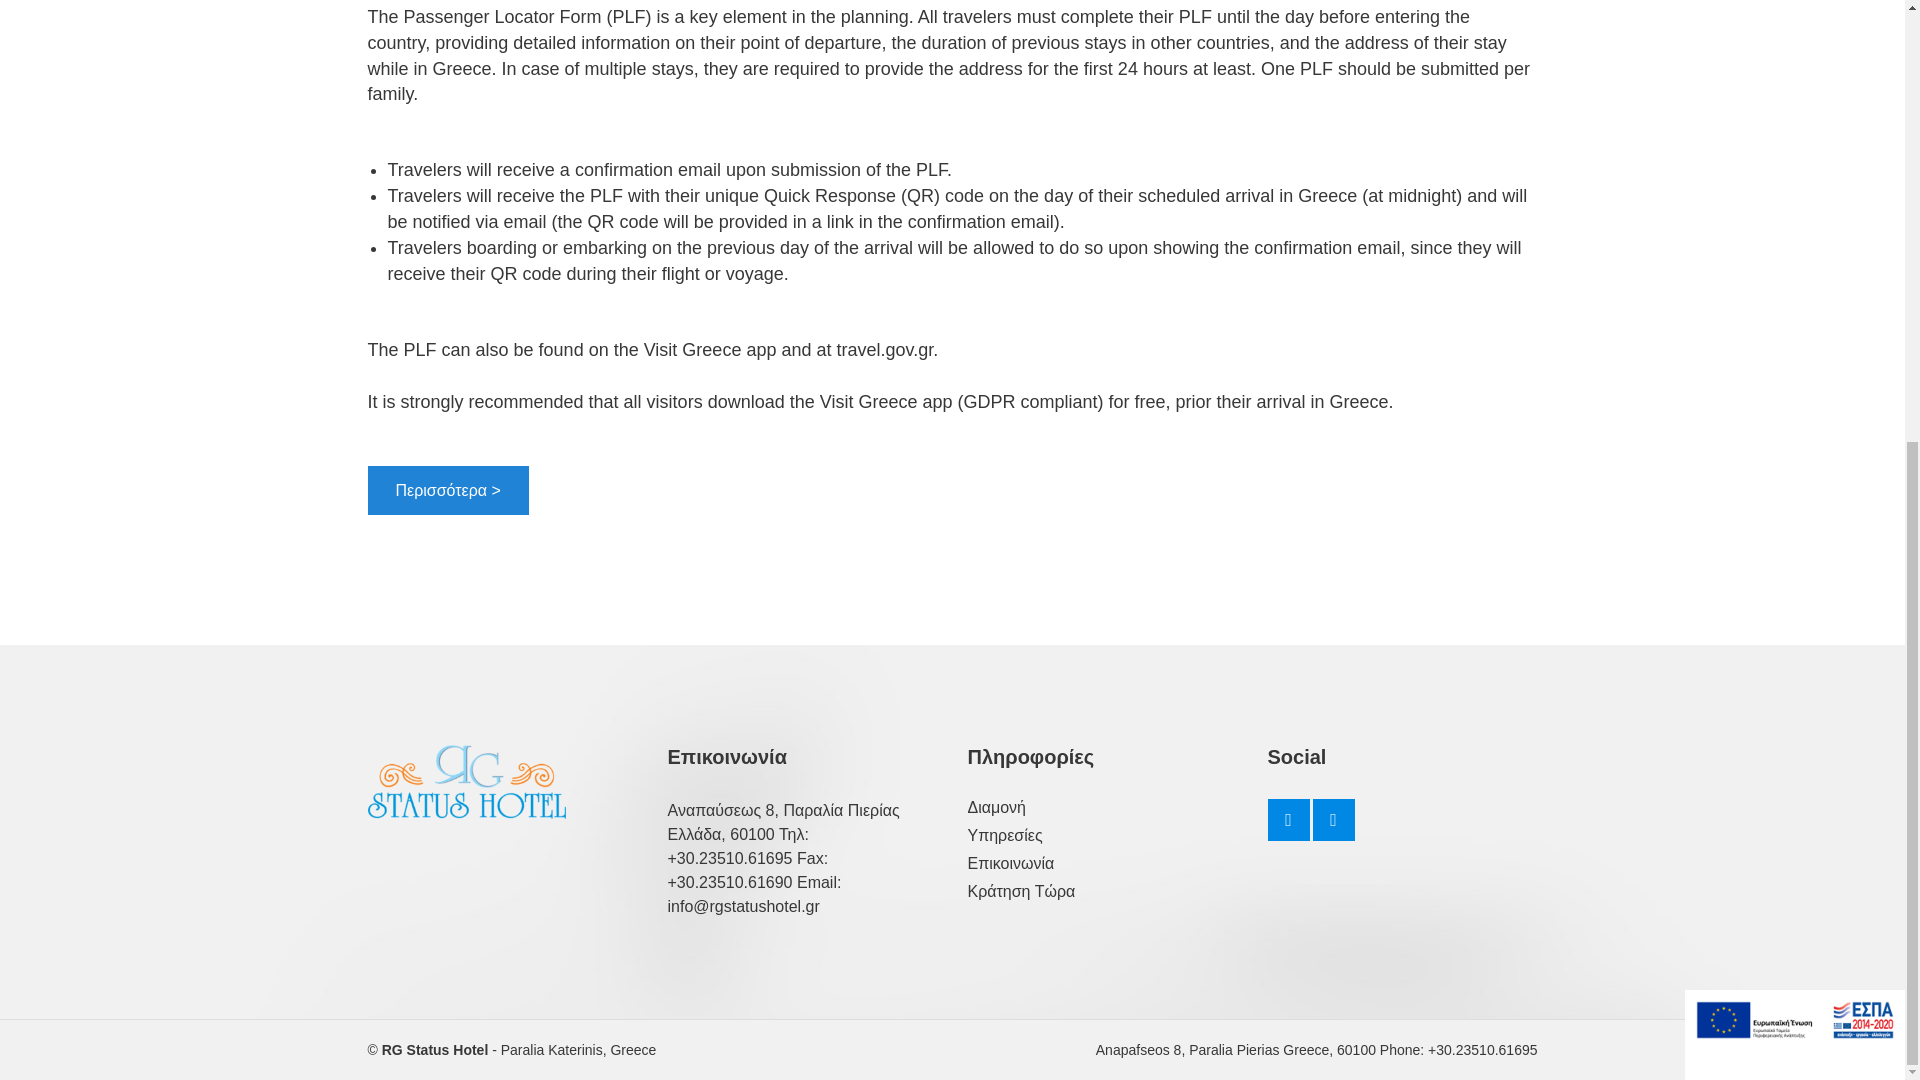  I want to click on RG Status Hotel, so click(436, 1050).